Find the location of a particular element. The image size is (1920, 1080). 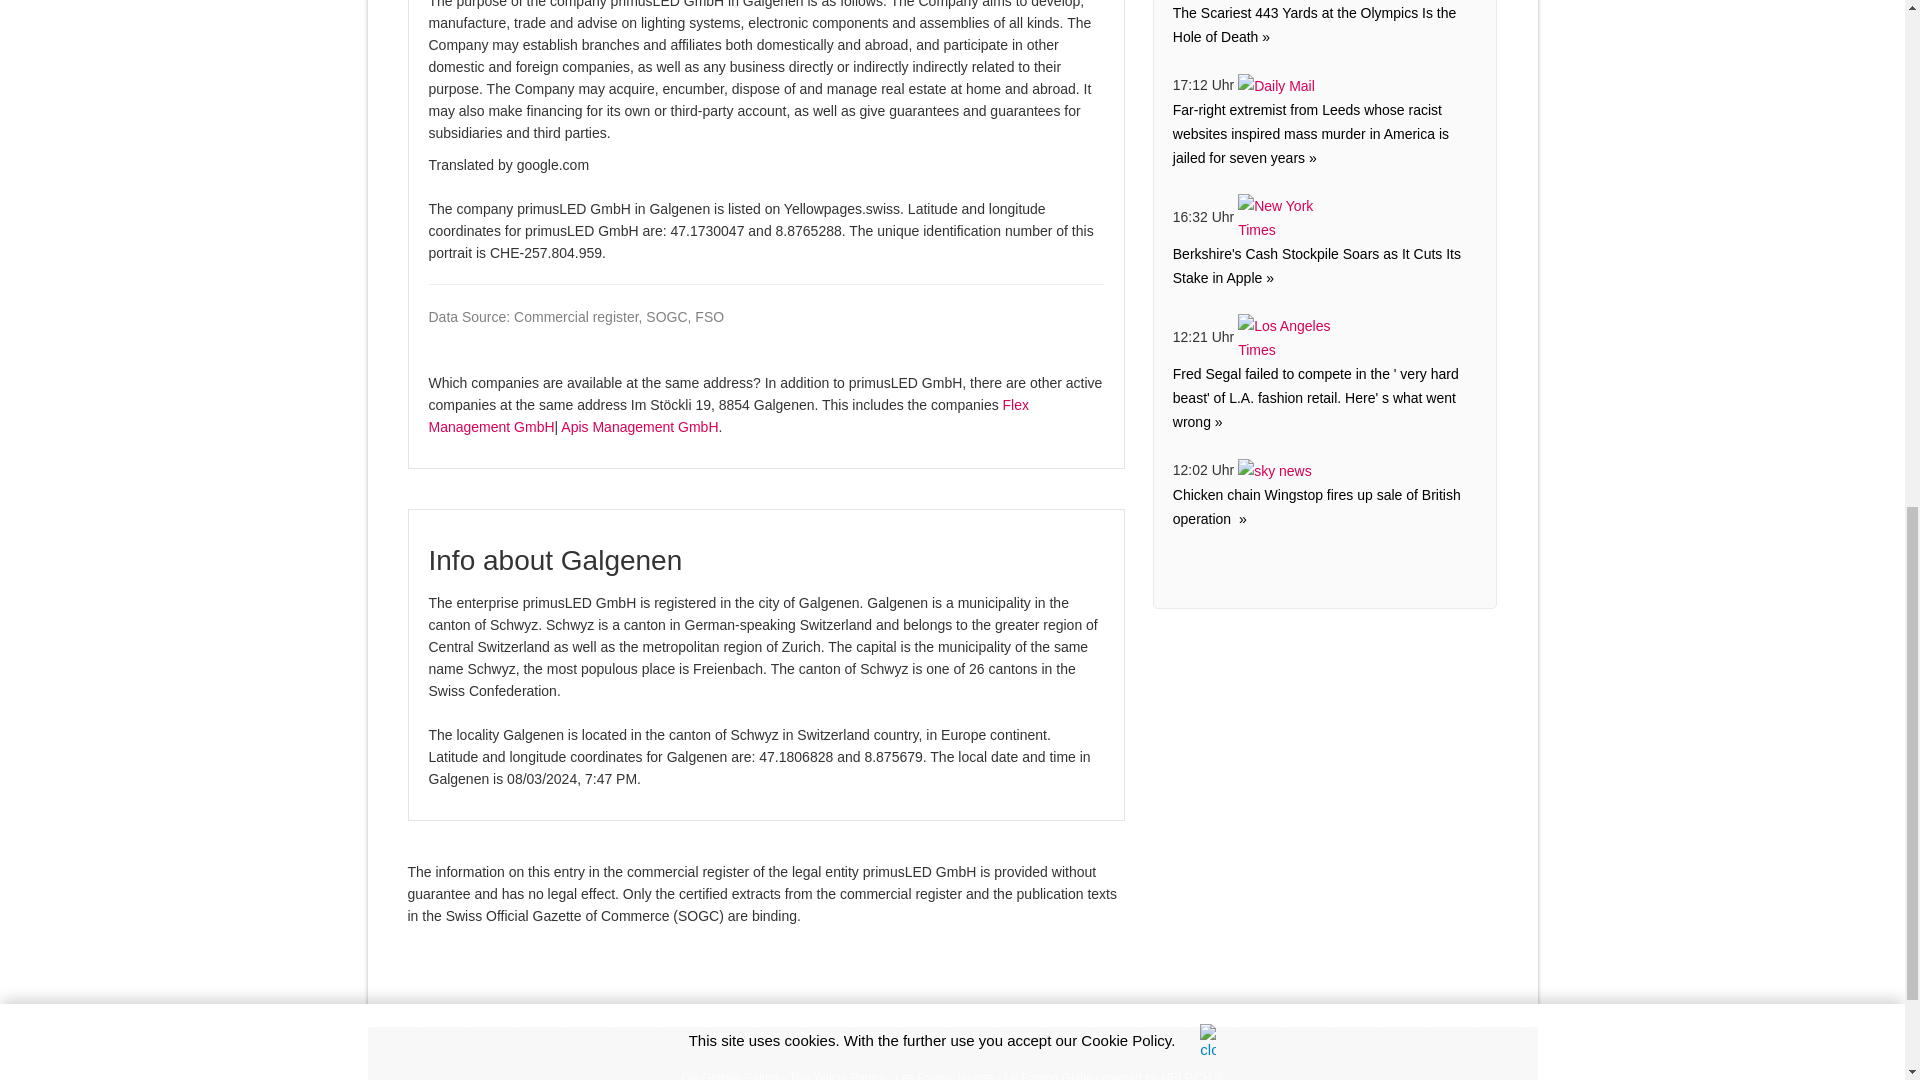

Apis Management GmbH is located at coordinates (639, 427).